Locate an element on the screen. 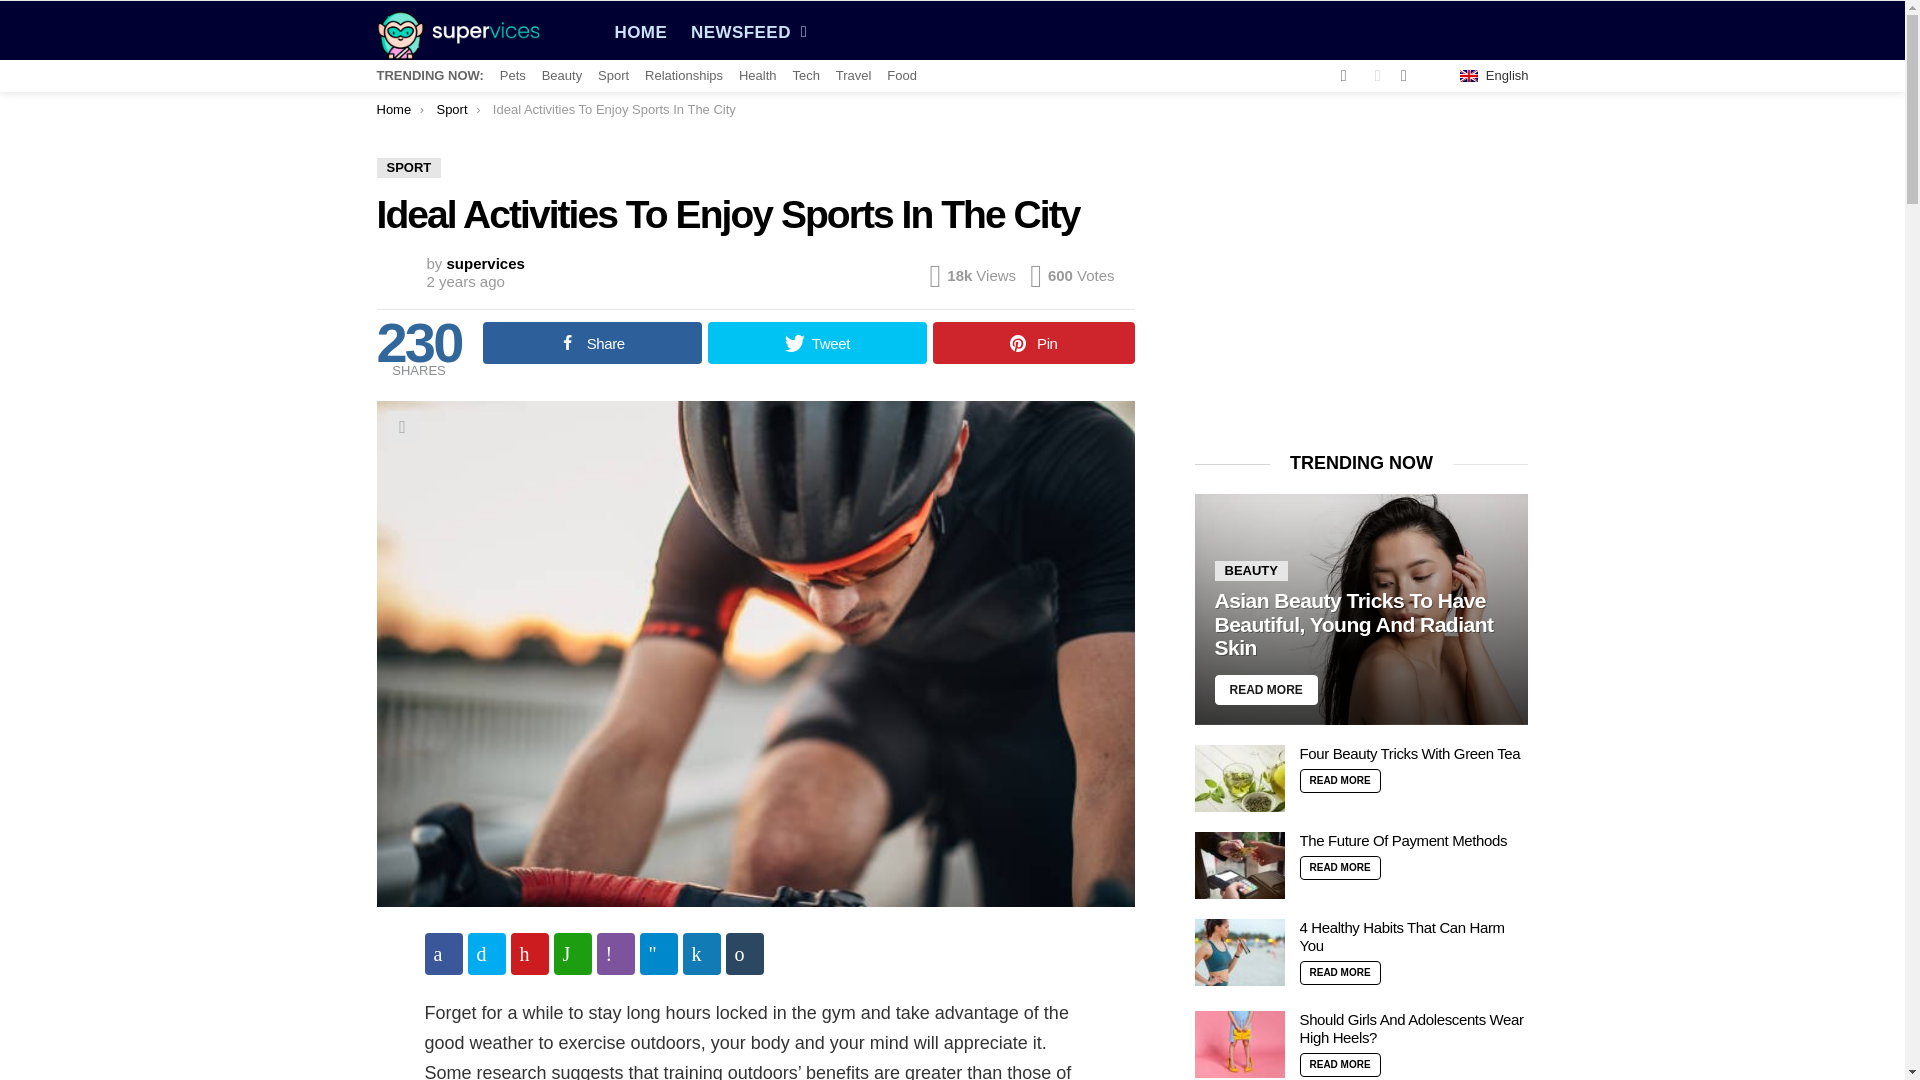 Image resolution: width=1920 pixels, height=1080 pixels. Sport is located at coordinates (450, 108).